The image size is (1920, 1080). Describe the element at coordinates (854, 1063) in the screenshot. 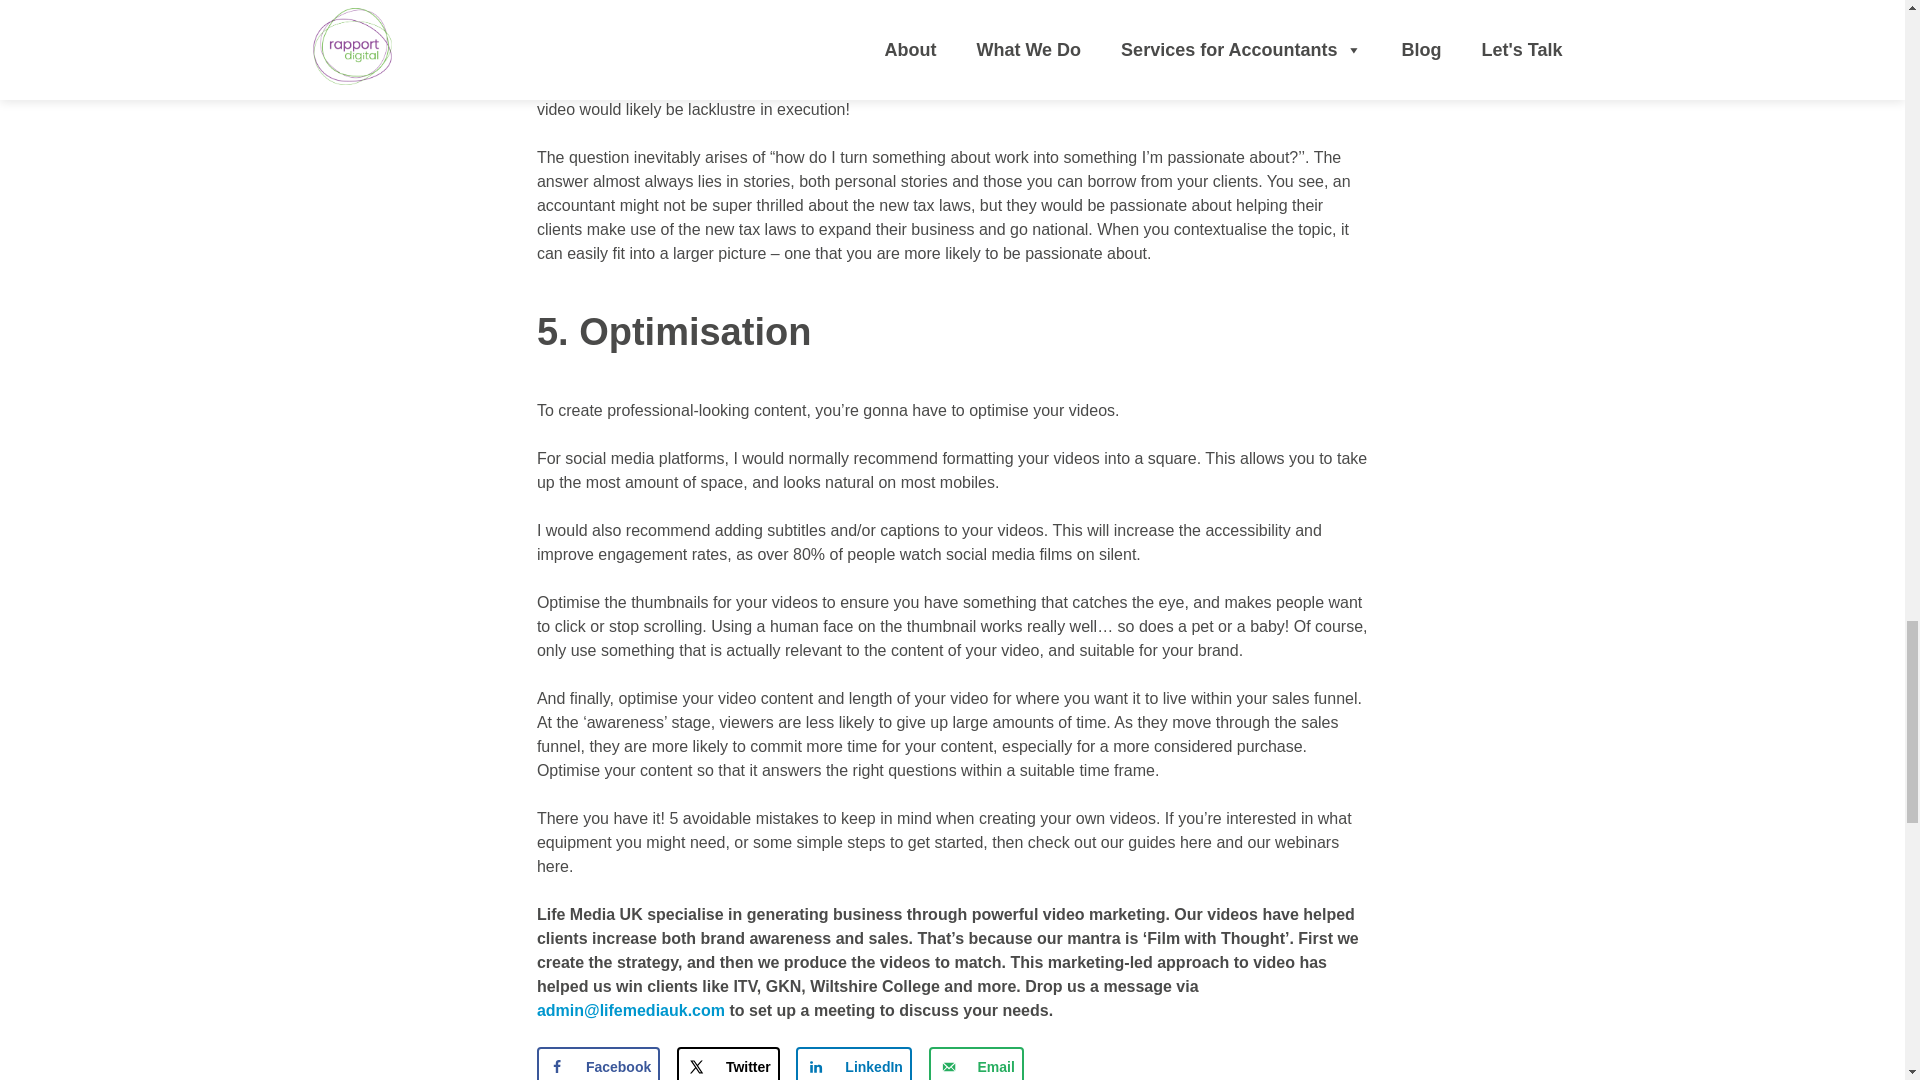

I see `Share on LinkedIn` at that location.